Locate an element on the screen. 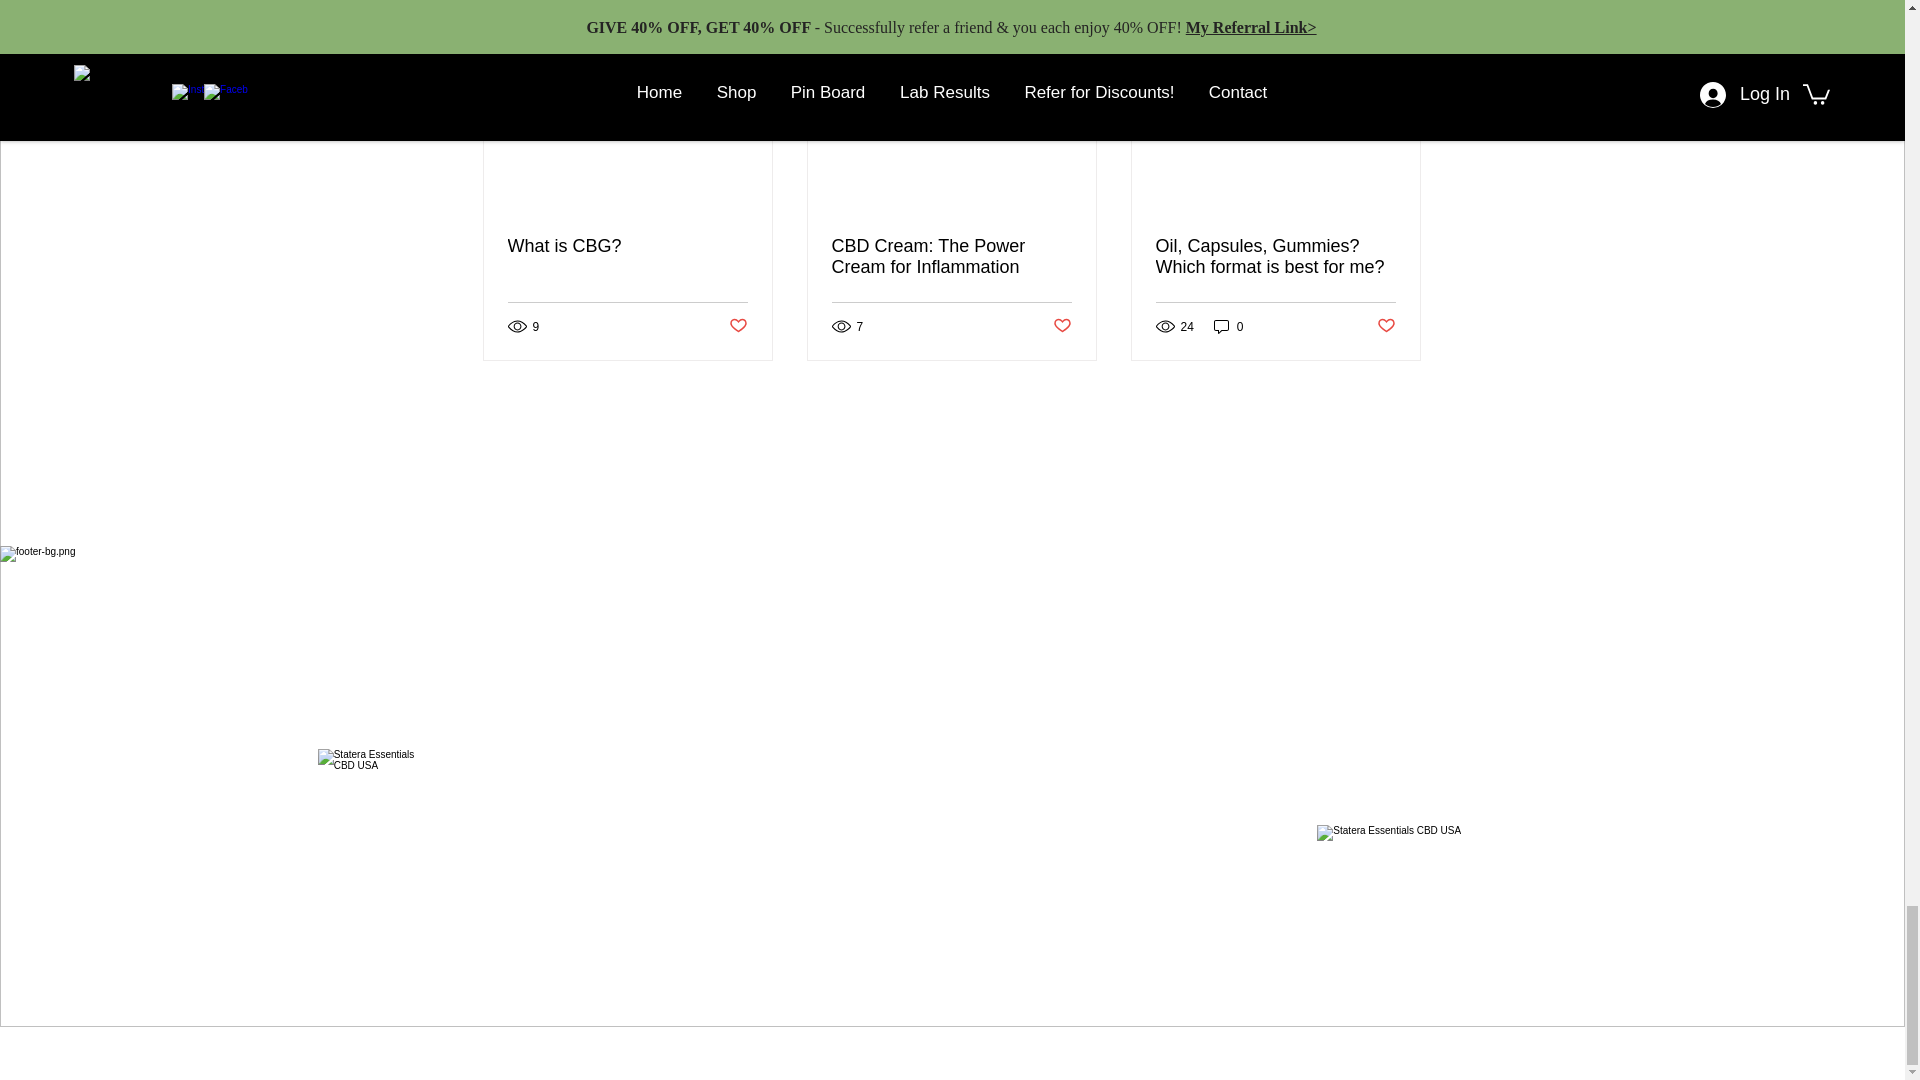 This screenshot has width=1920, height=1080. See All is located at coordinates (1400, 14).